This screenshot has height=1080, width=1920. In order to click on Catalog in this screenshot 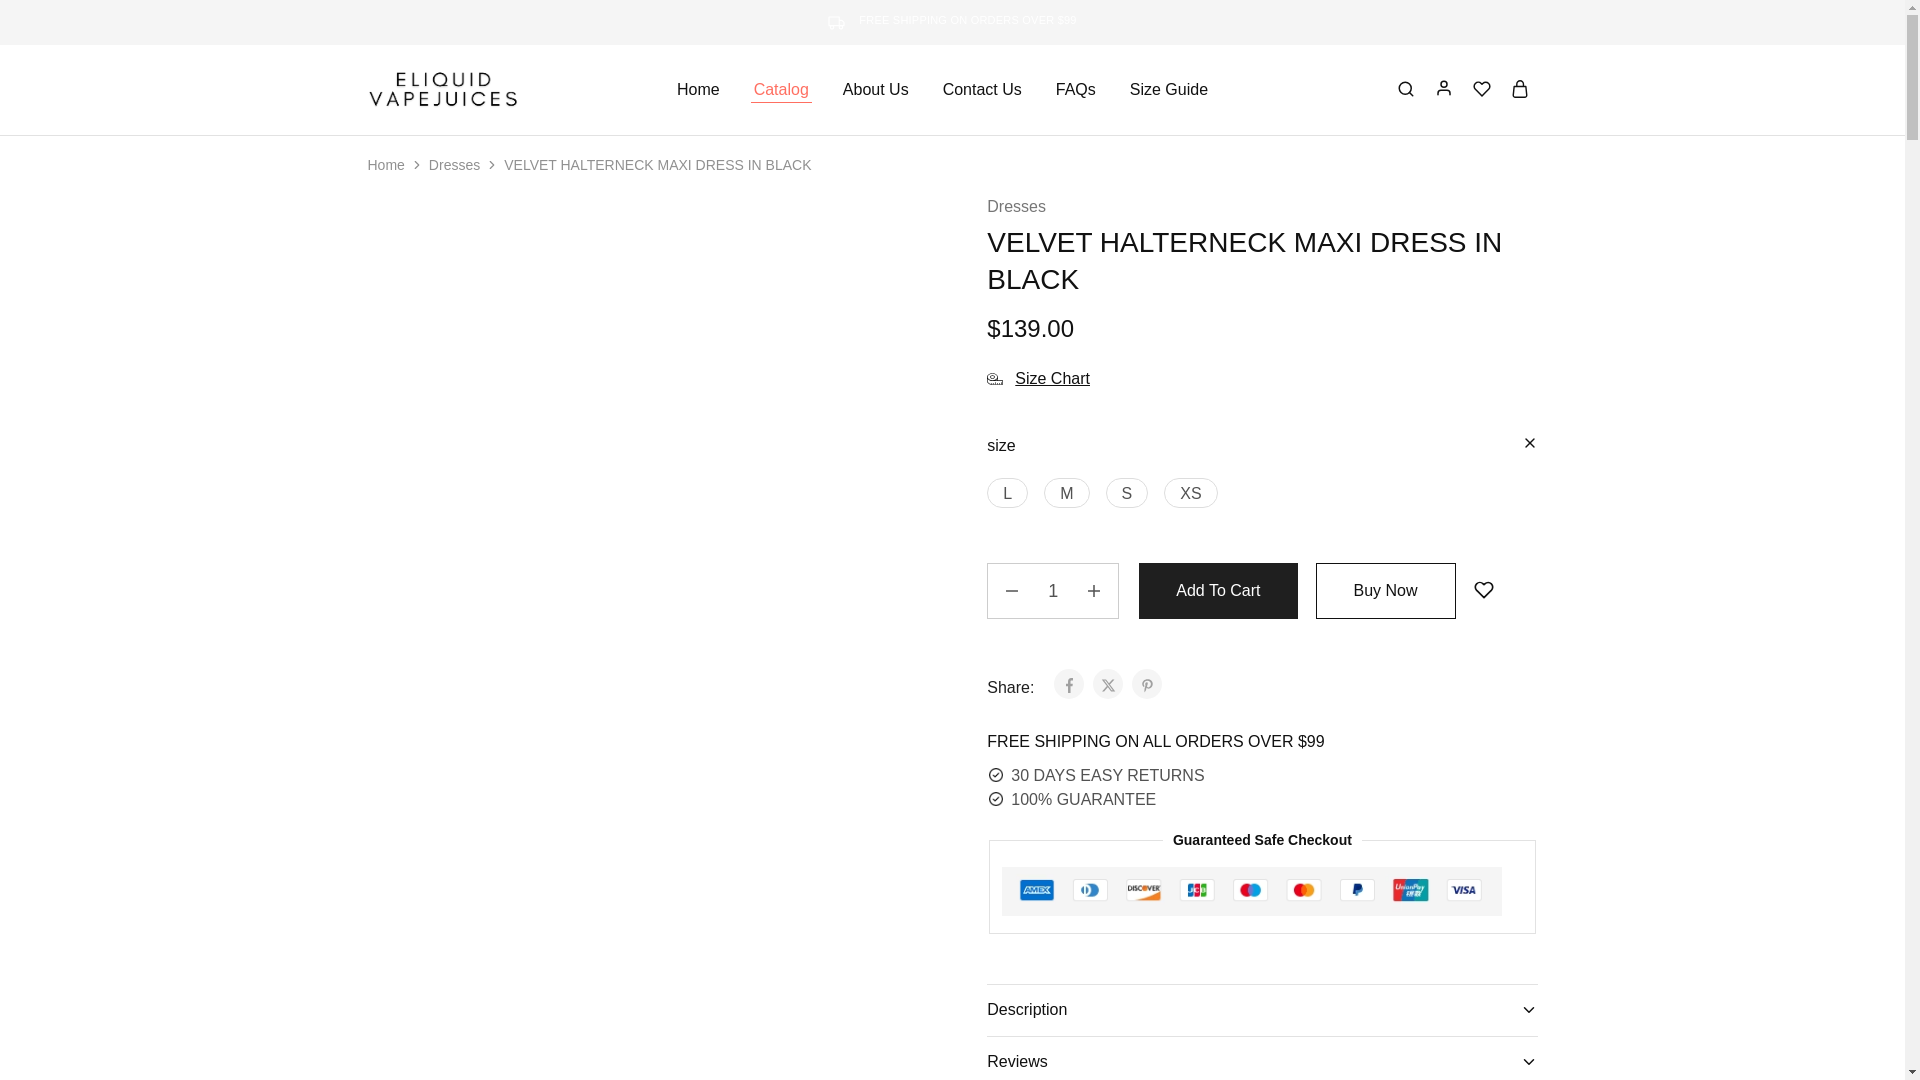, I will do `click(781, 90)`.